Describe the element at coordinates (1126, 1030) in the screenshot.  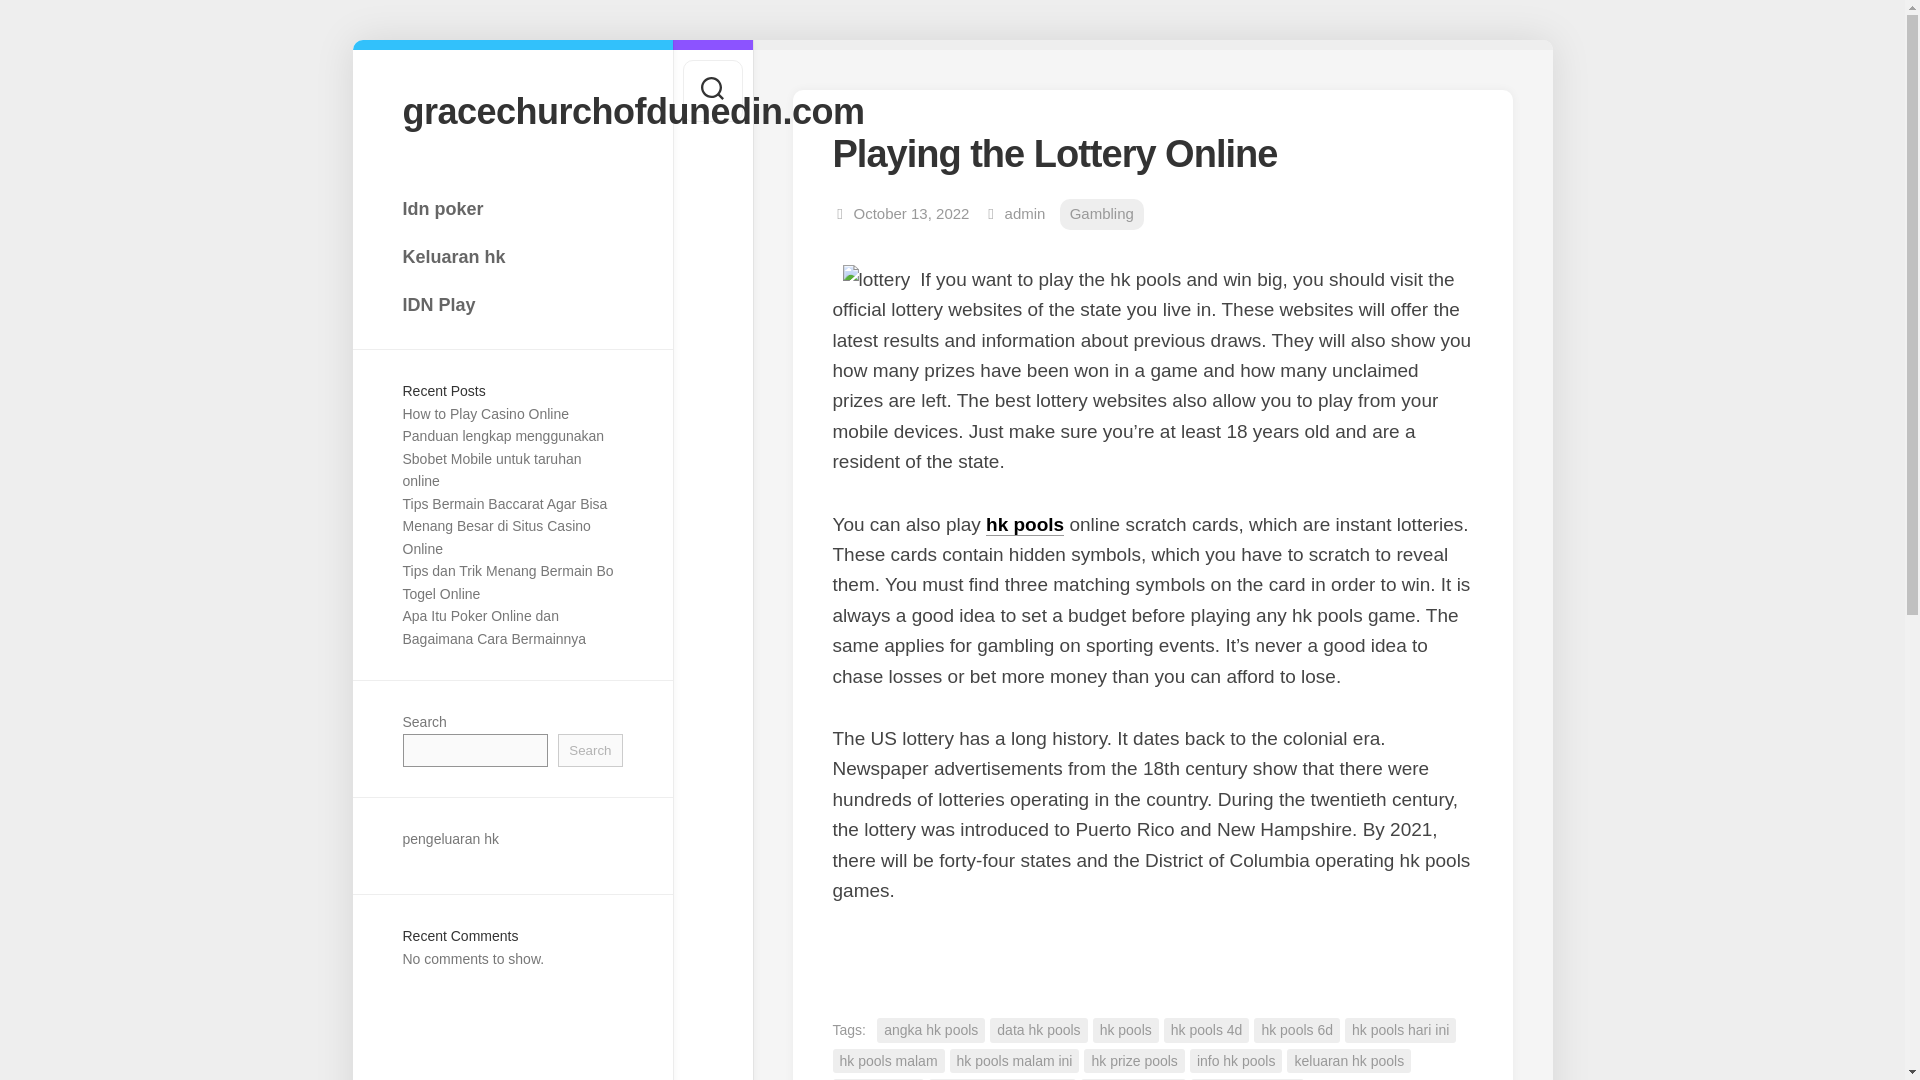
I see `hk pools` at that location.